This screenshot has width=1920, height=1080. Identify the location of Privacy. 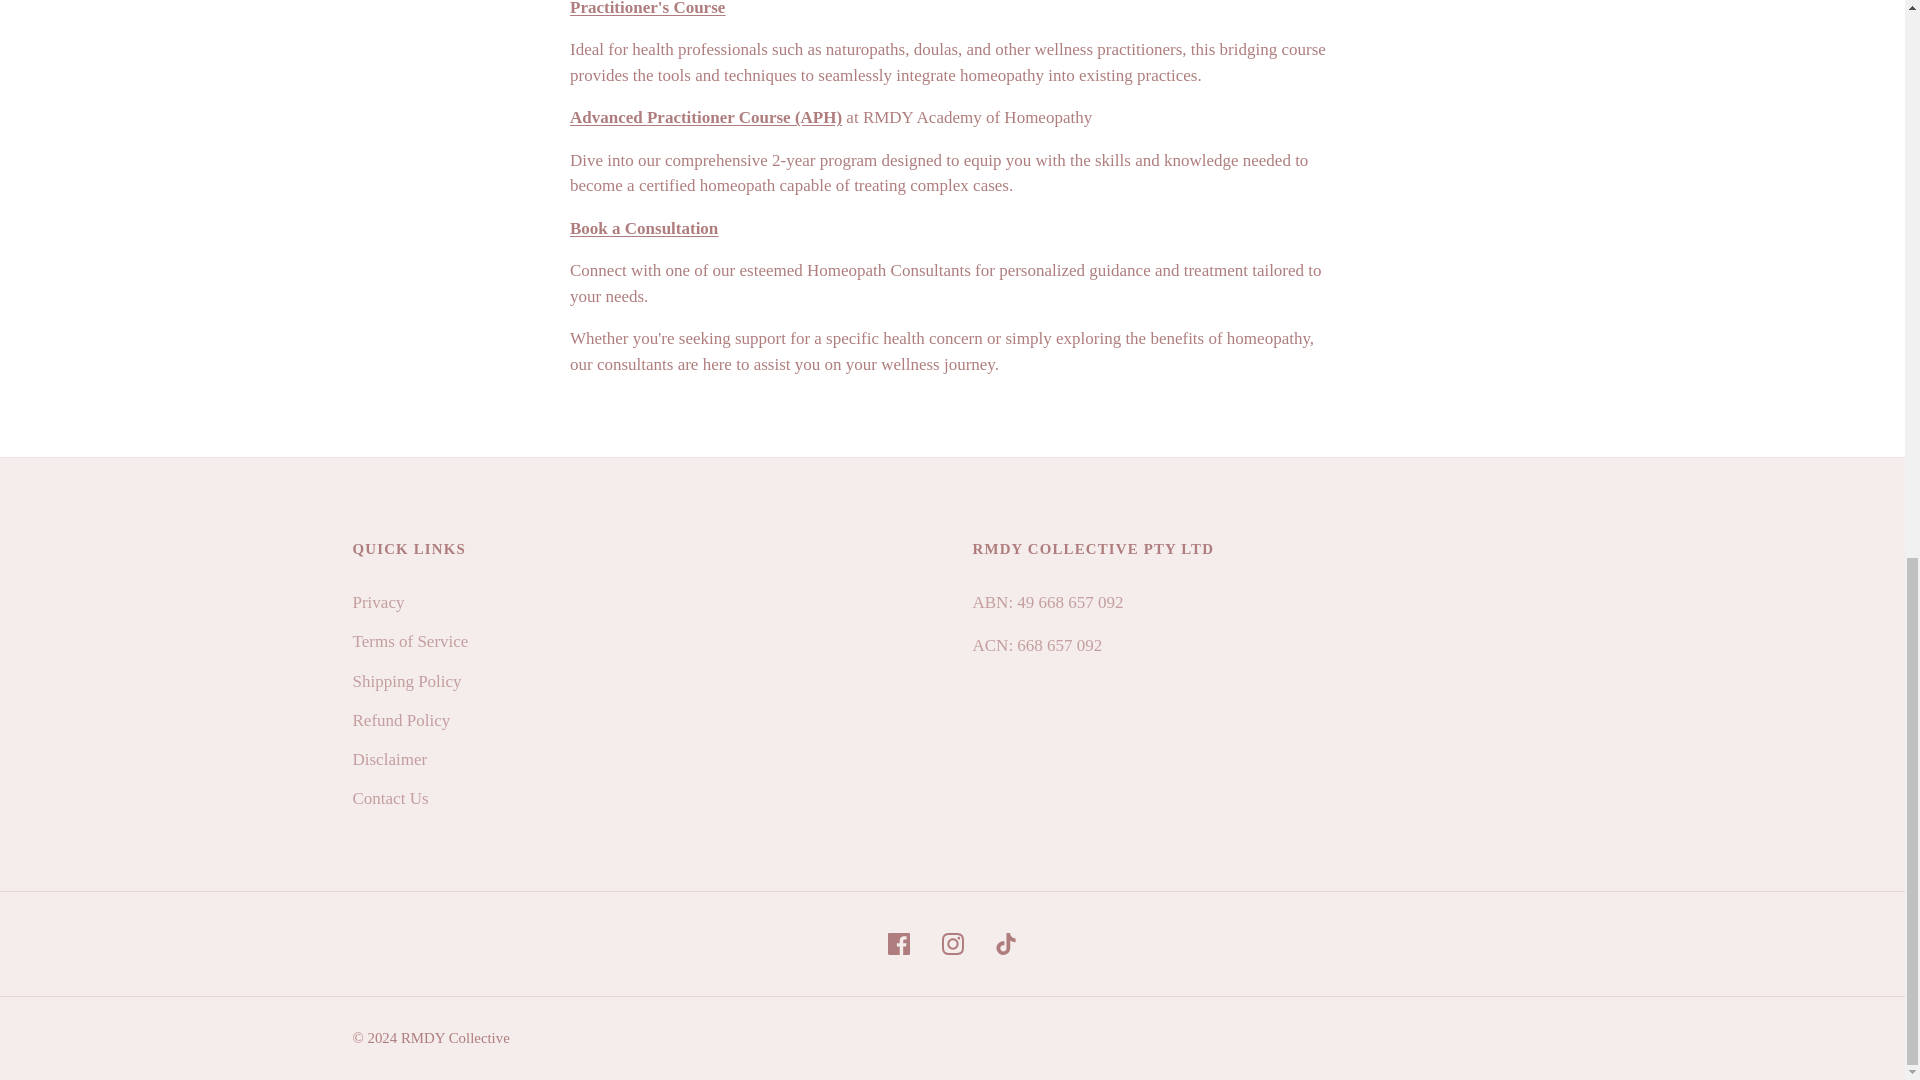
(377, 602).